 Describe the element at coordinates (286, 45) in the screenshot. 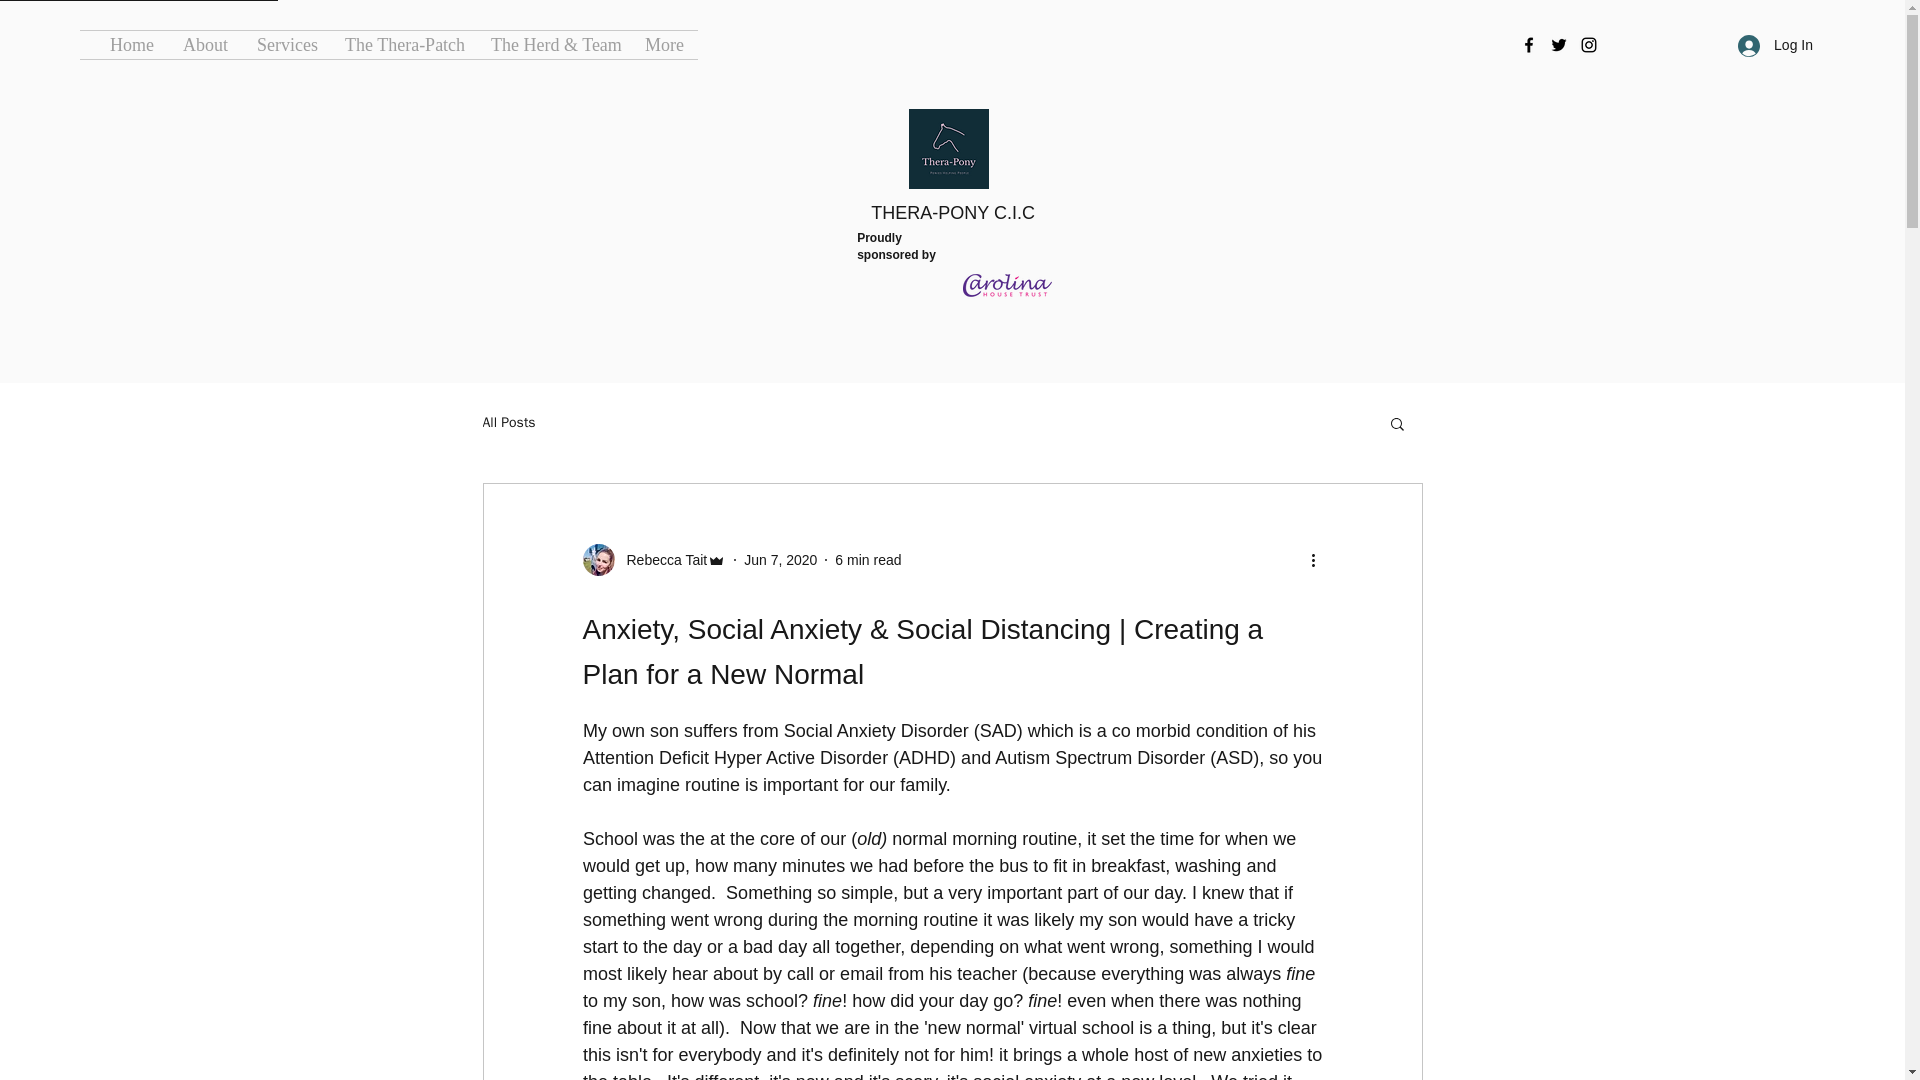

I see `Services` at that location.